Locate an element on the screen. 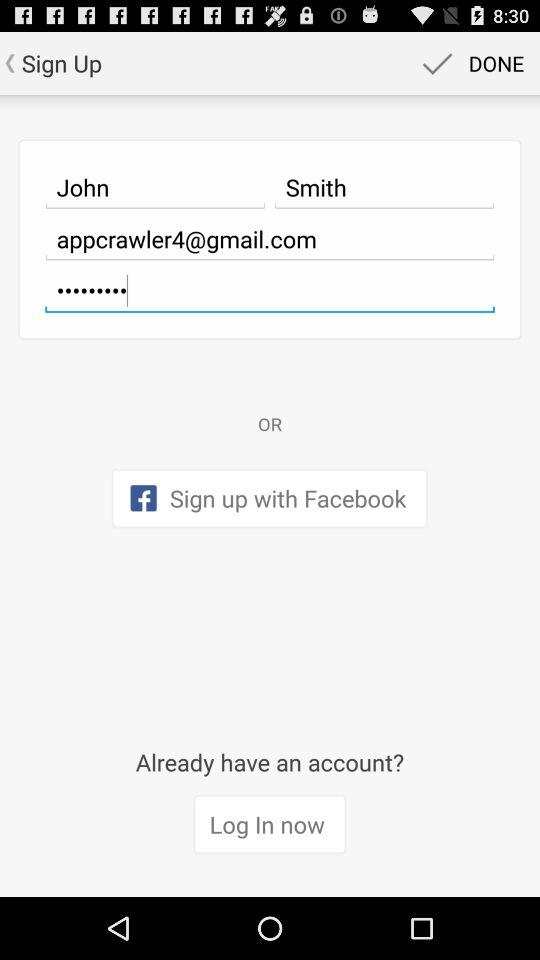  select item next to the smith icon is located at coordinates (155, 187).